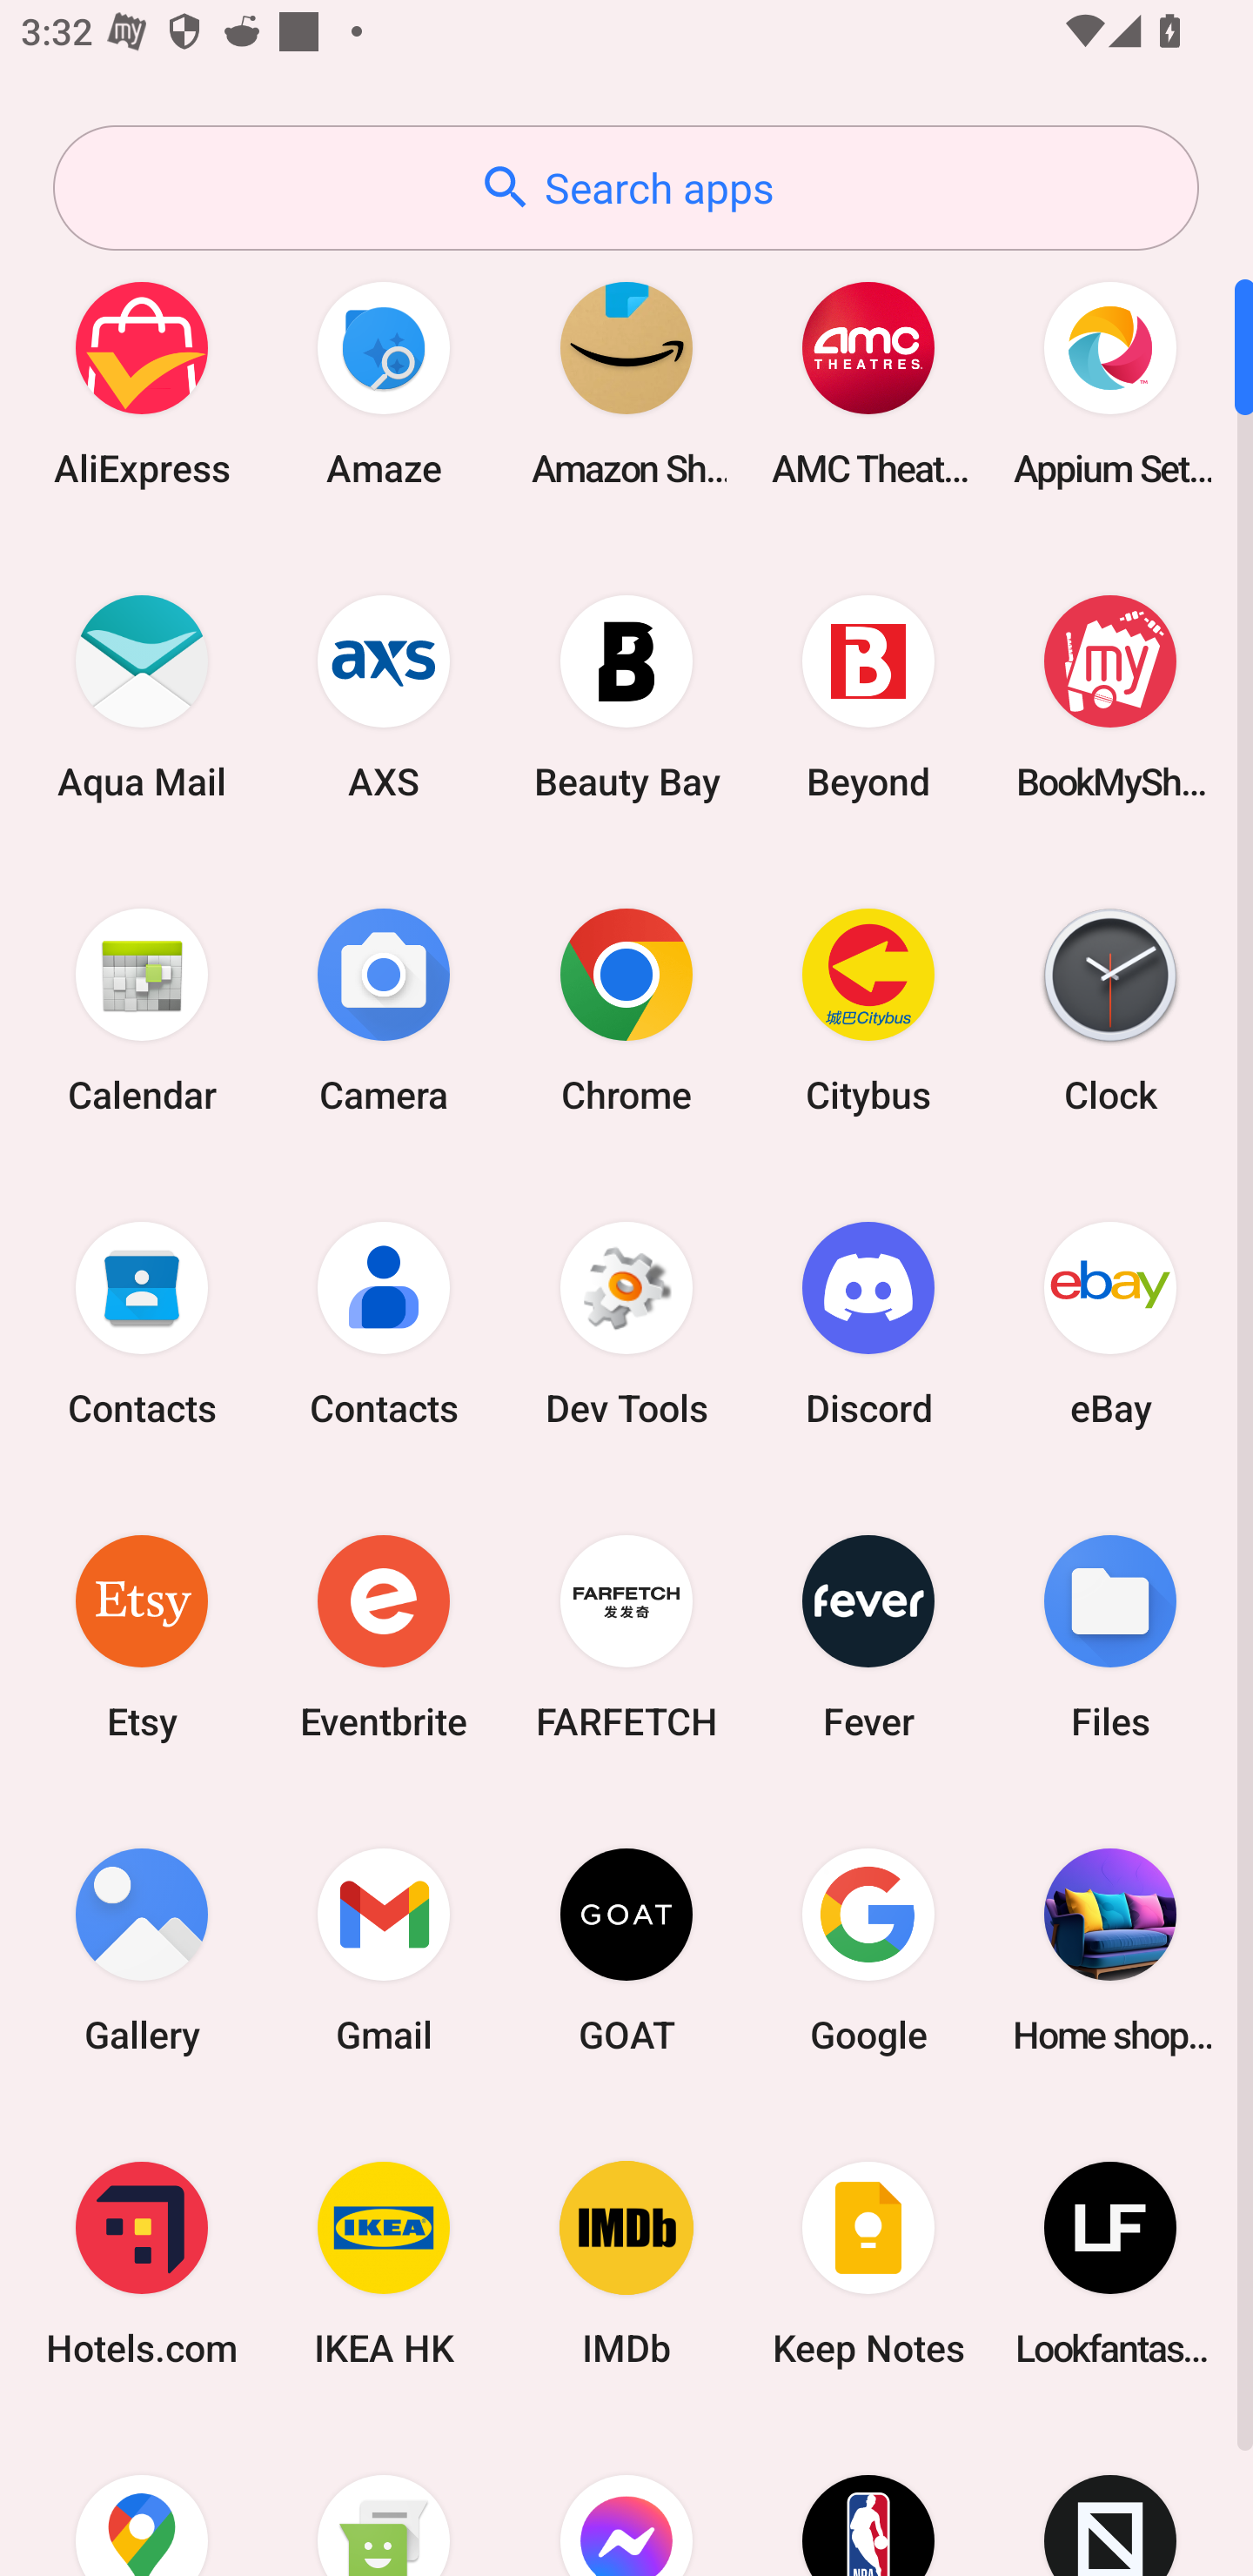 This screenshot has height=2576, width=1253. What do you see at coordinates (626, 383) in the screenshot?
I see `Amazon Shopping` at bounding box center [626, 383].